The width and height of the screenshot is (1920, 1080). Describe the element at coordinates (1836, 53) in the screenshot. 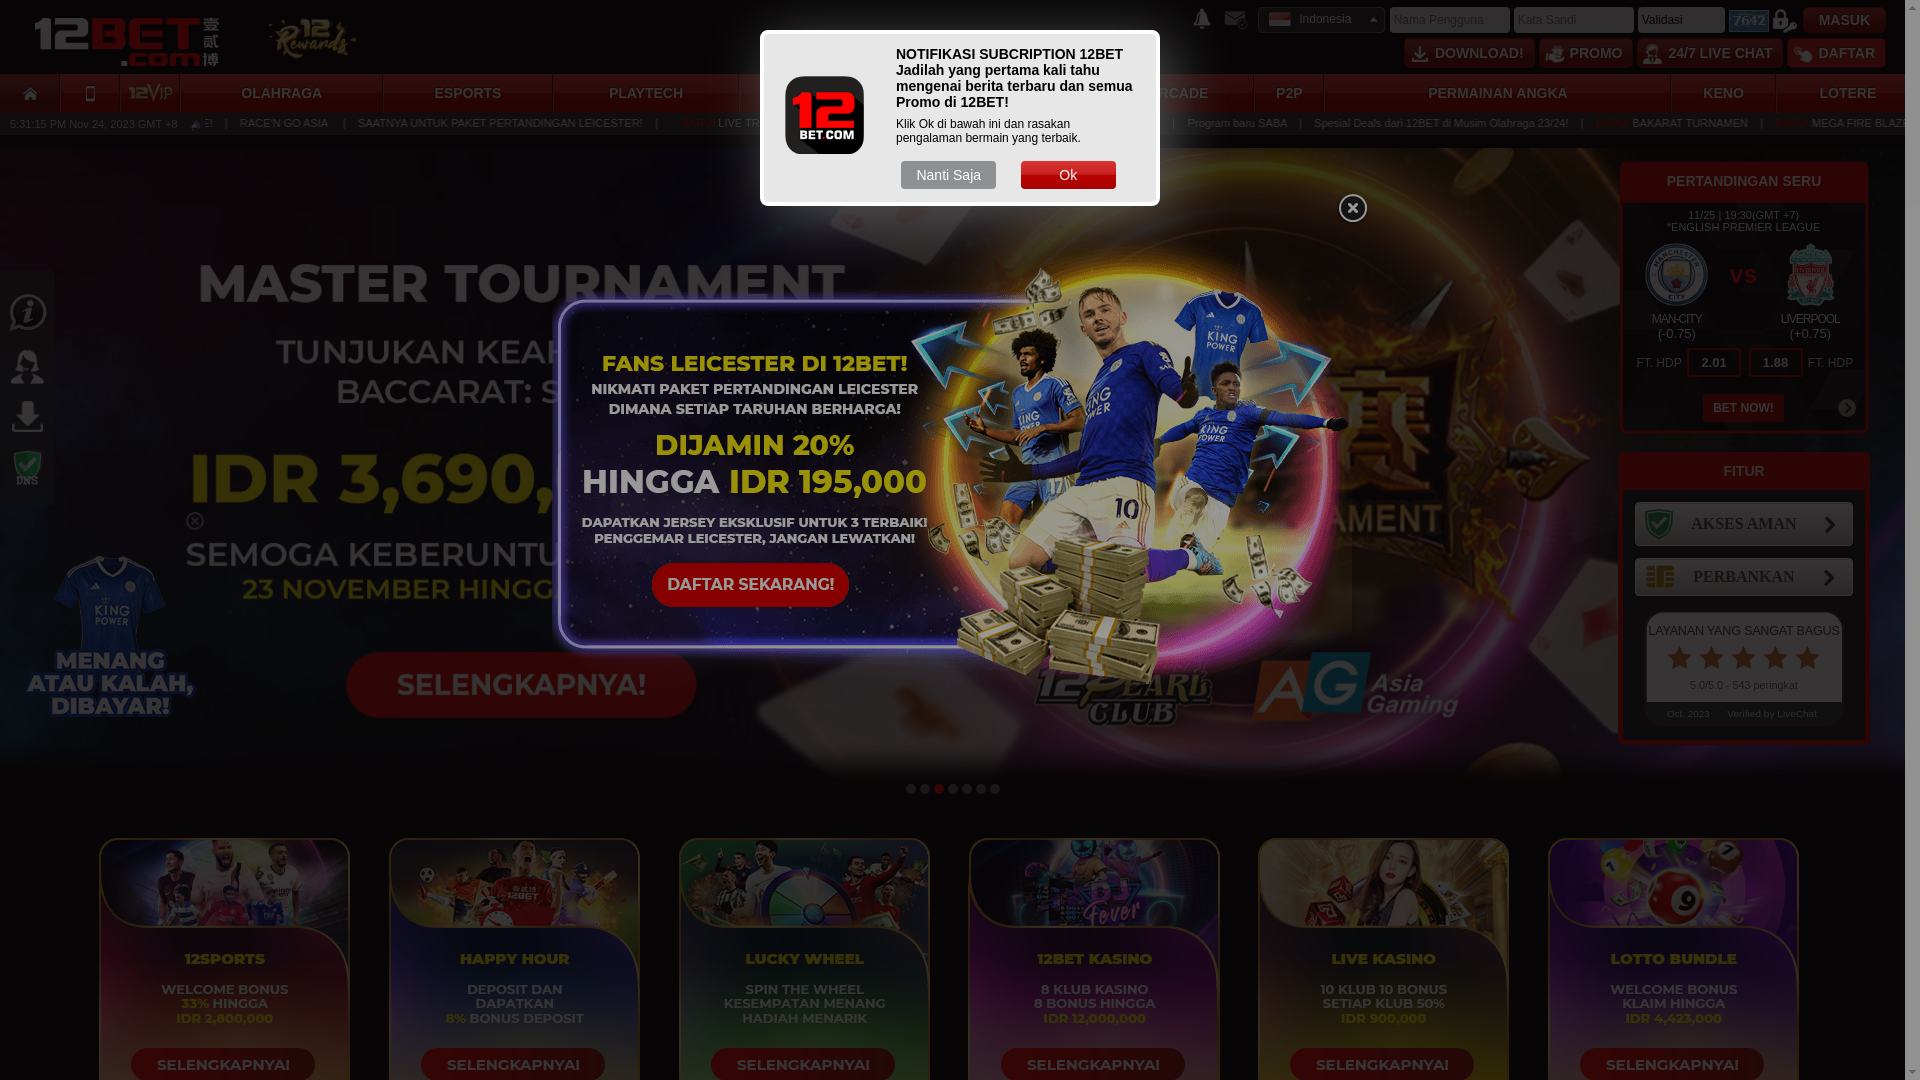

I see `DAFTAR` at that location.